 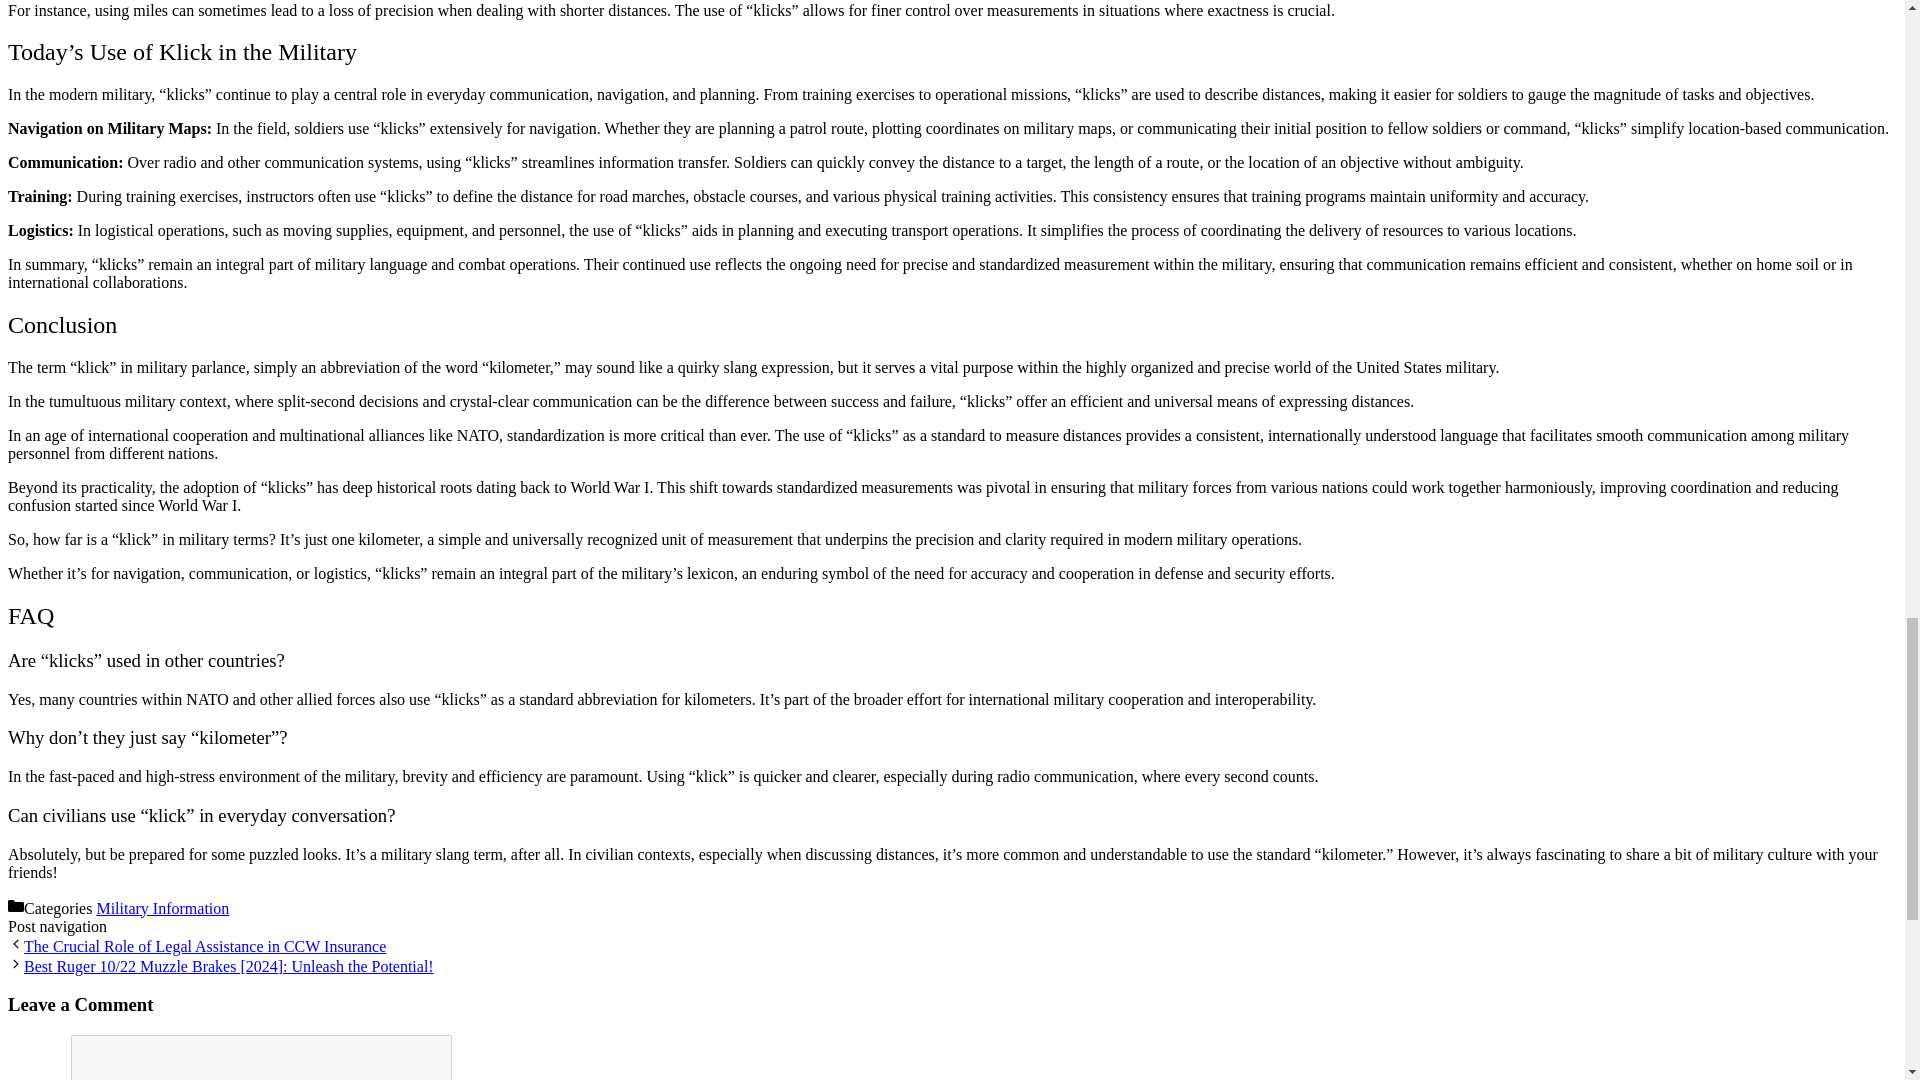 I want to click on The Crucial Role of Legal Assistance in CCW Insurance, so click(x=204, y=946).